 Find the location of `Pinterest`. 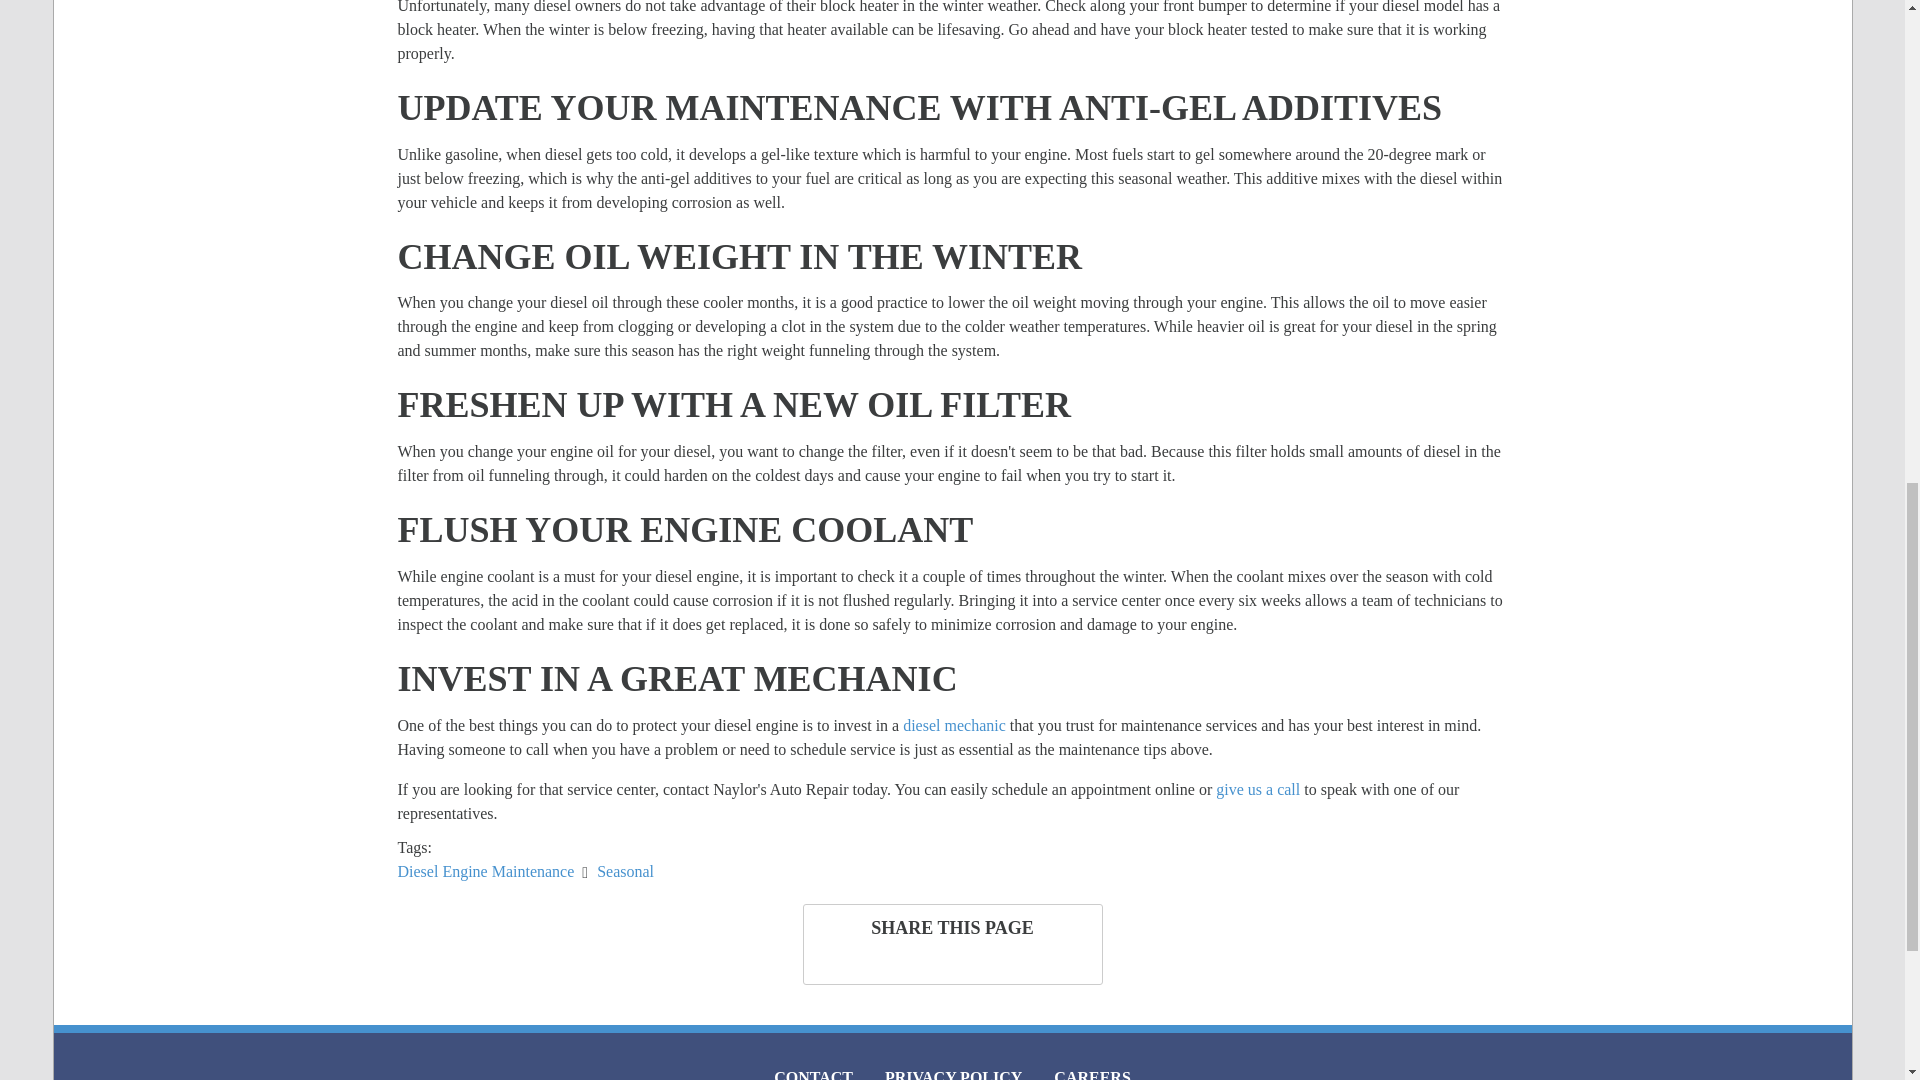

Pinterest is located at coordinates (996, 962).